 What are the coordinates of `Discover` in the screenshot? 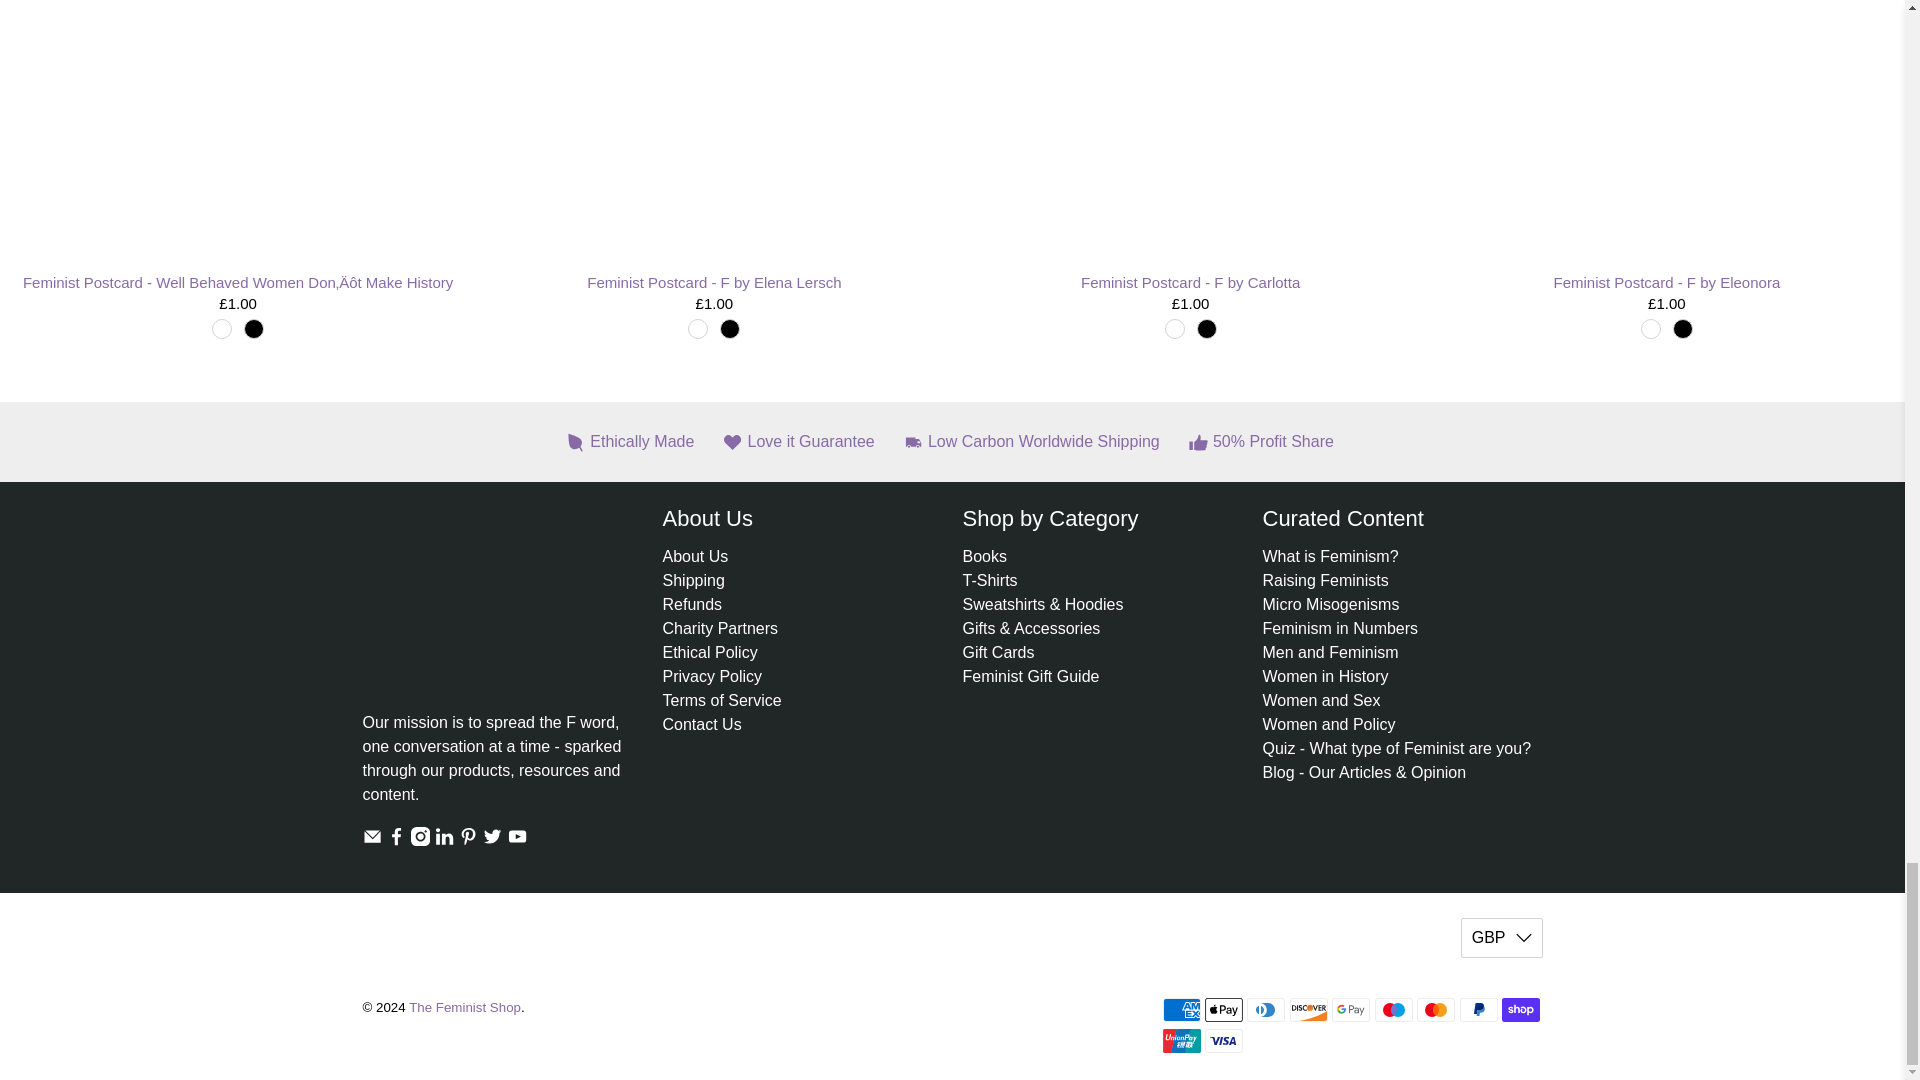 It's located at (1309, 1009).